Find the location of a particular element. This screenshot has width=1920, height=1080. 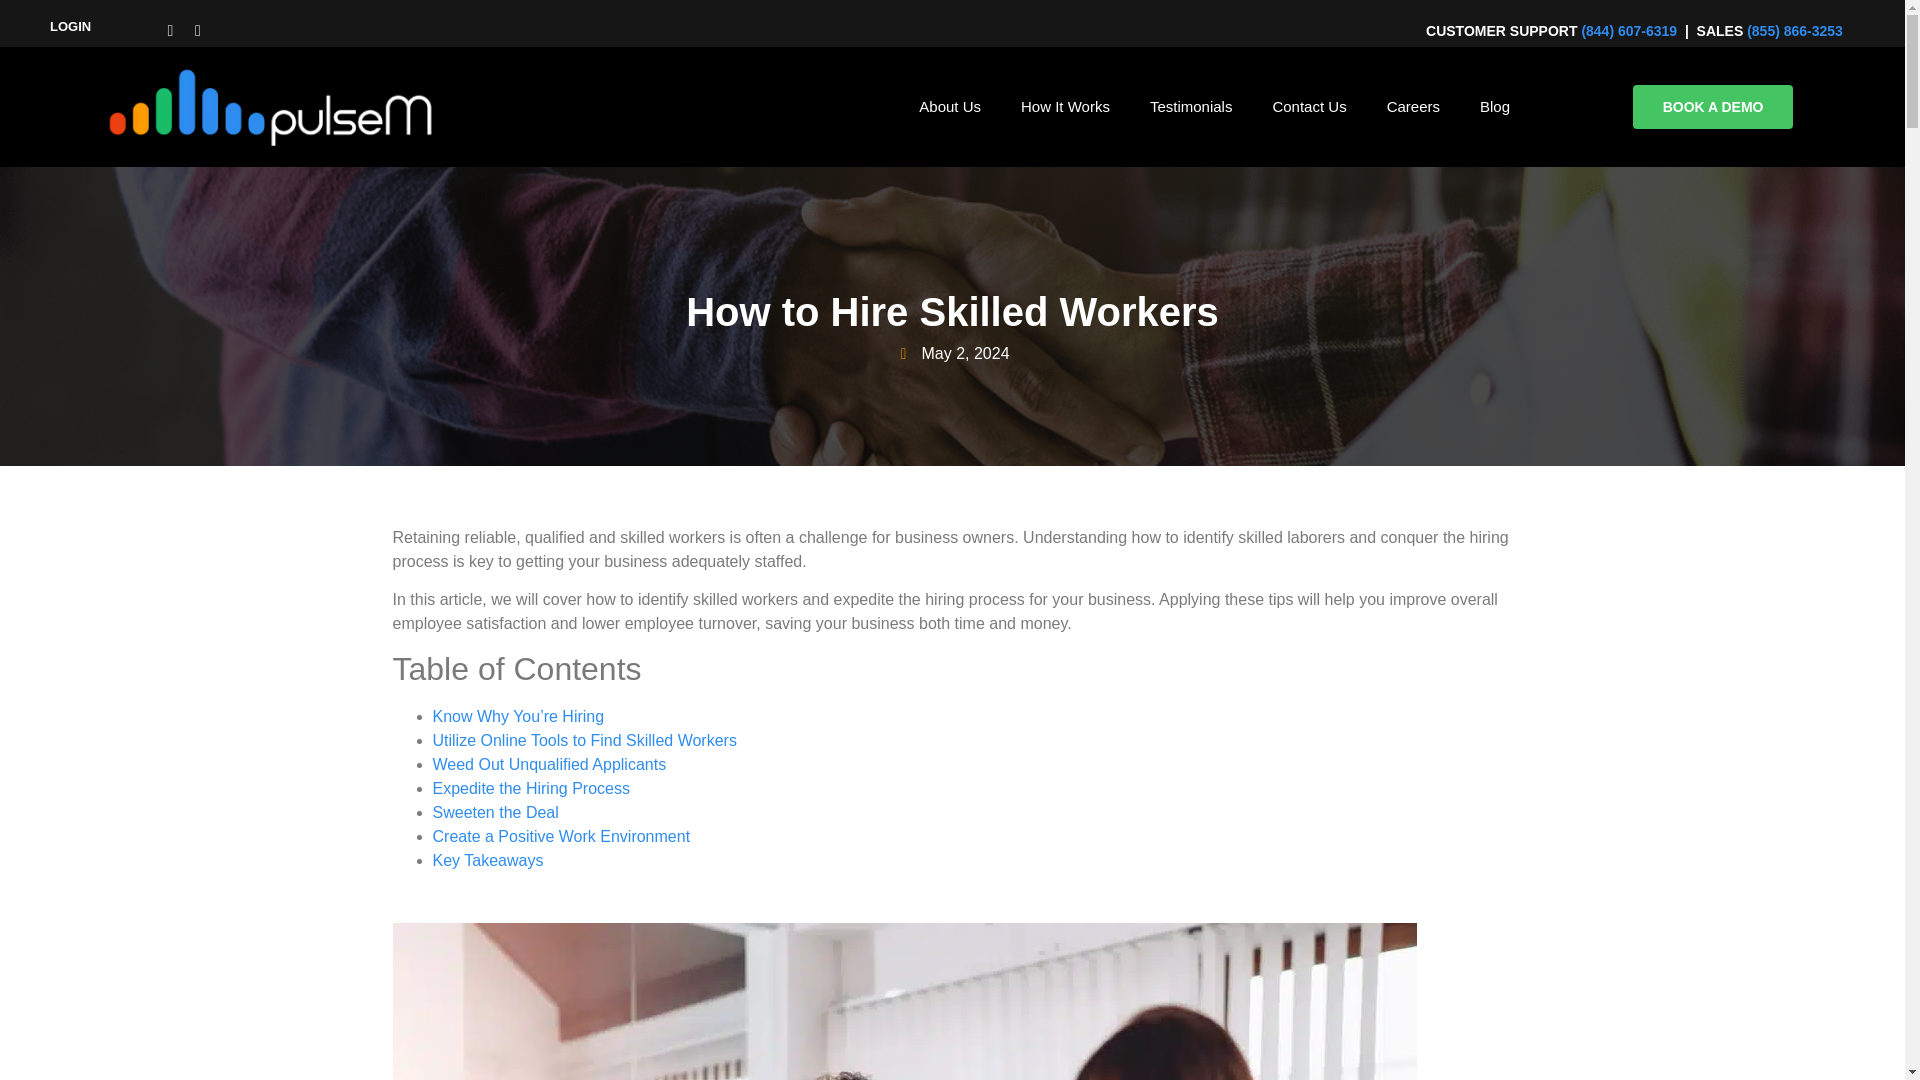

About Us is located at coordinates (950, 106).